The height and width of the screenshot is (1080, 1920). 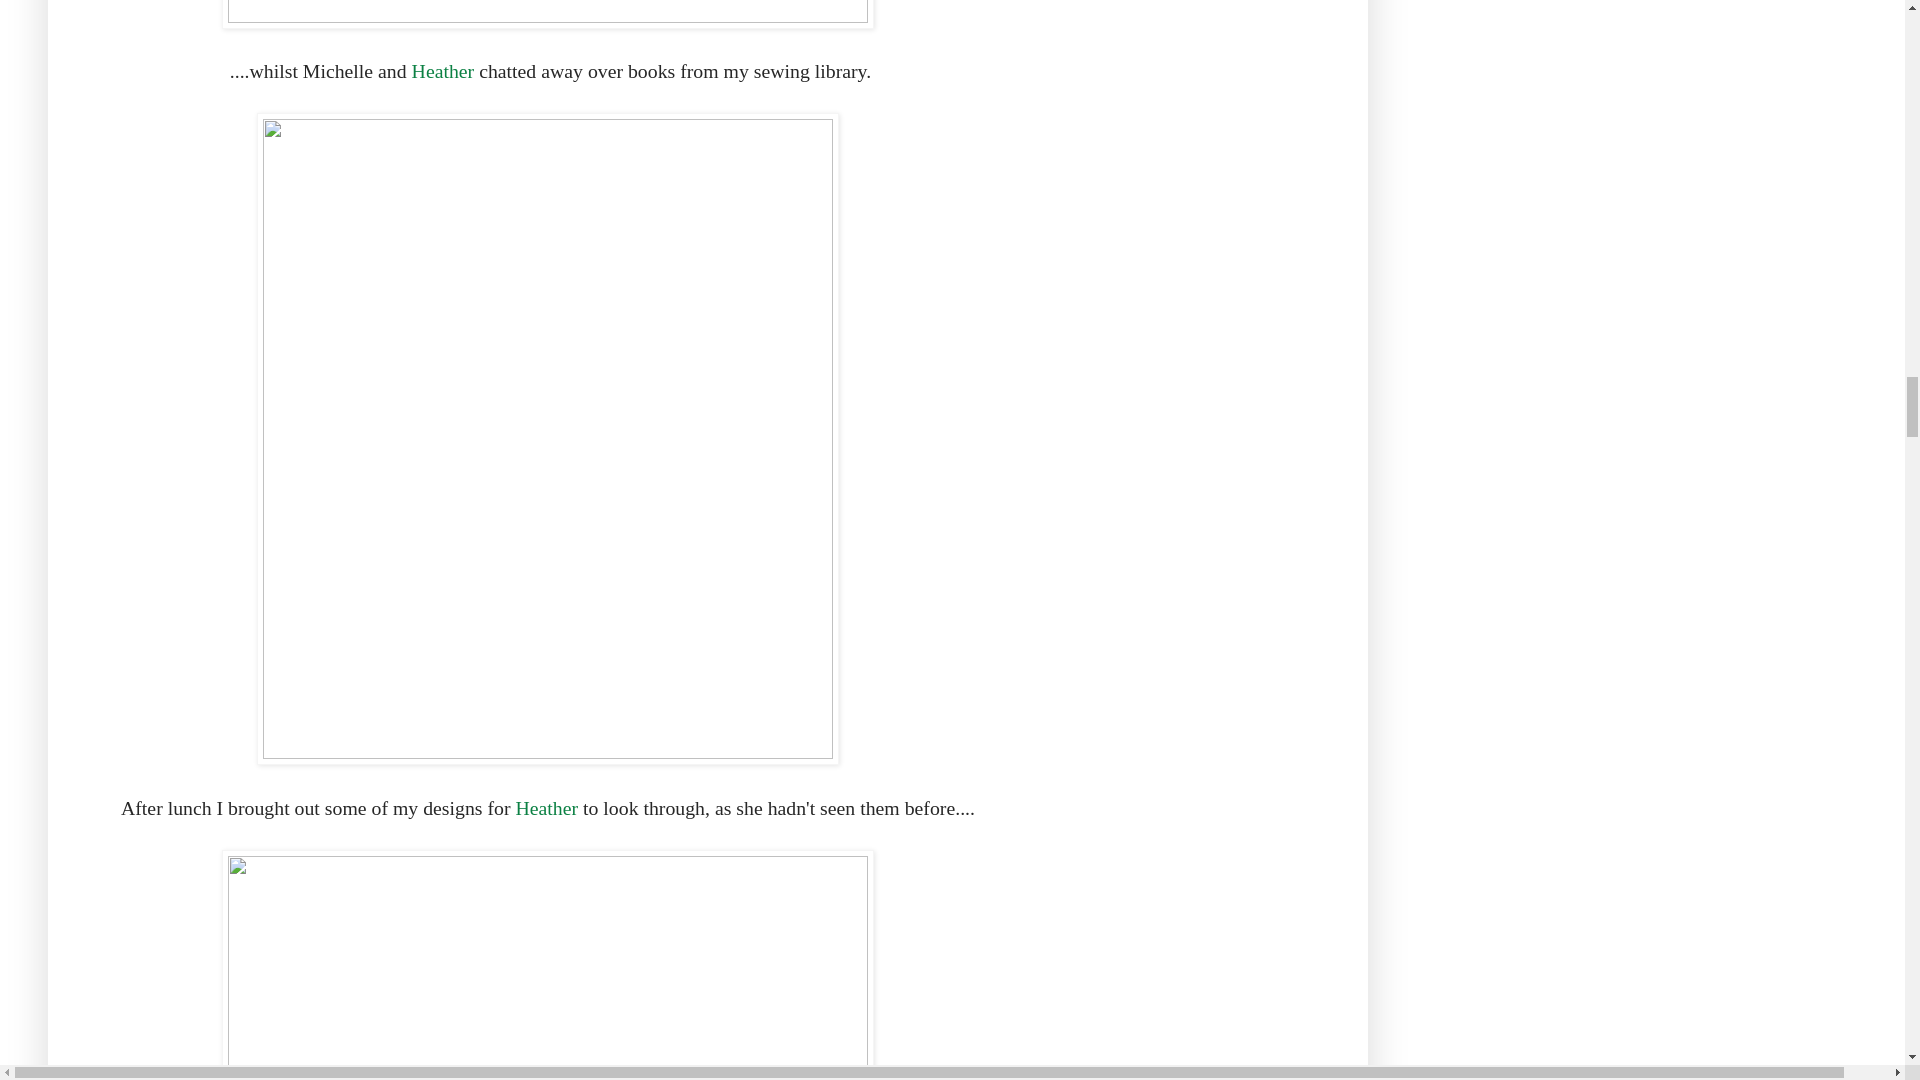 What do you see at coordinates (446, 71) in the screenshot?
I see `Heather` at bounding box center [446, 71].